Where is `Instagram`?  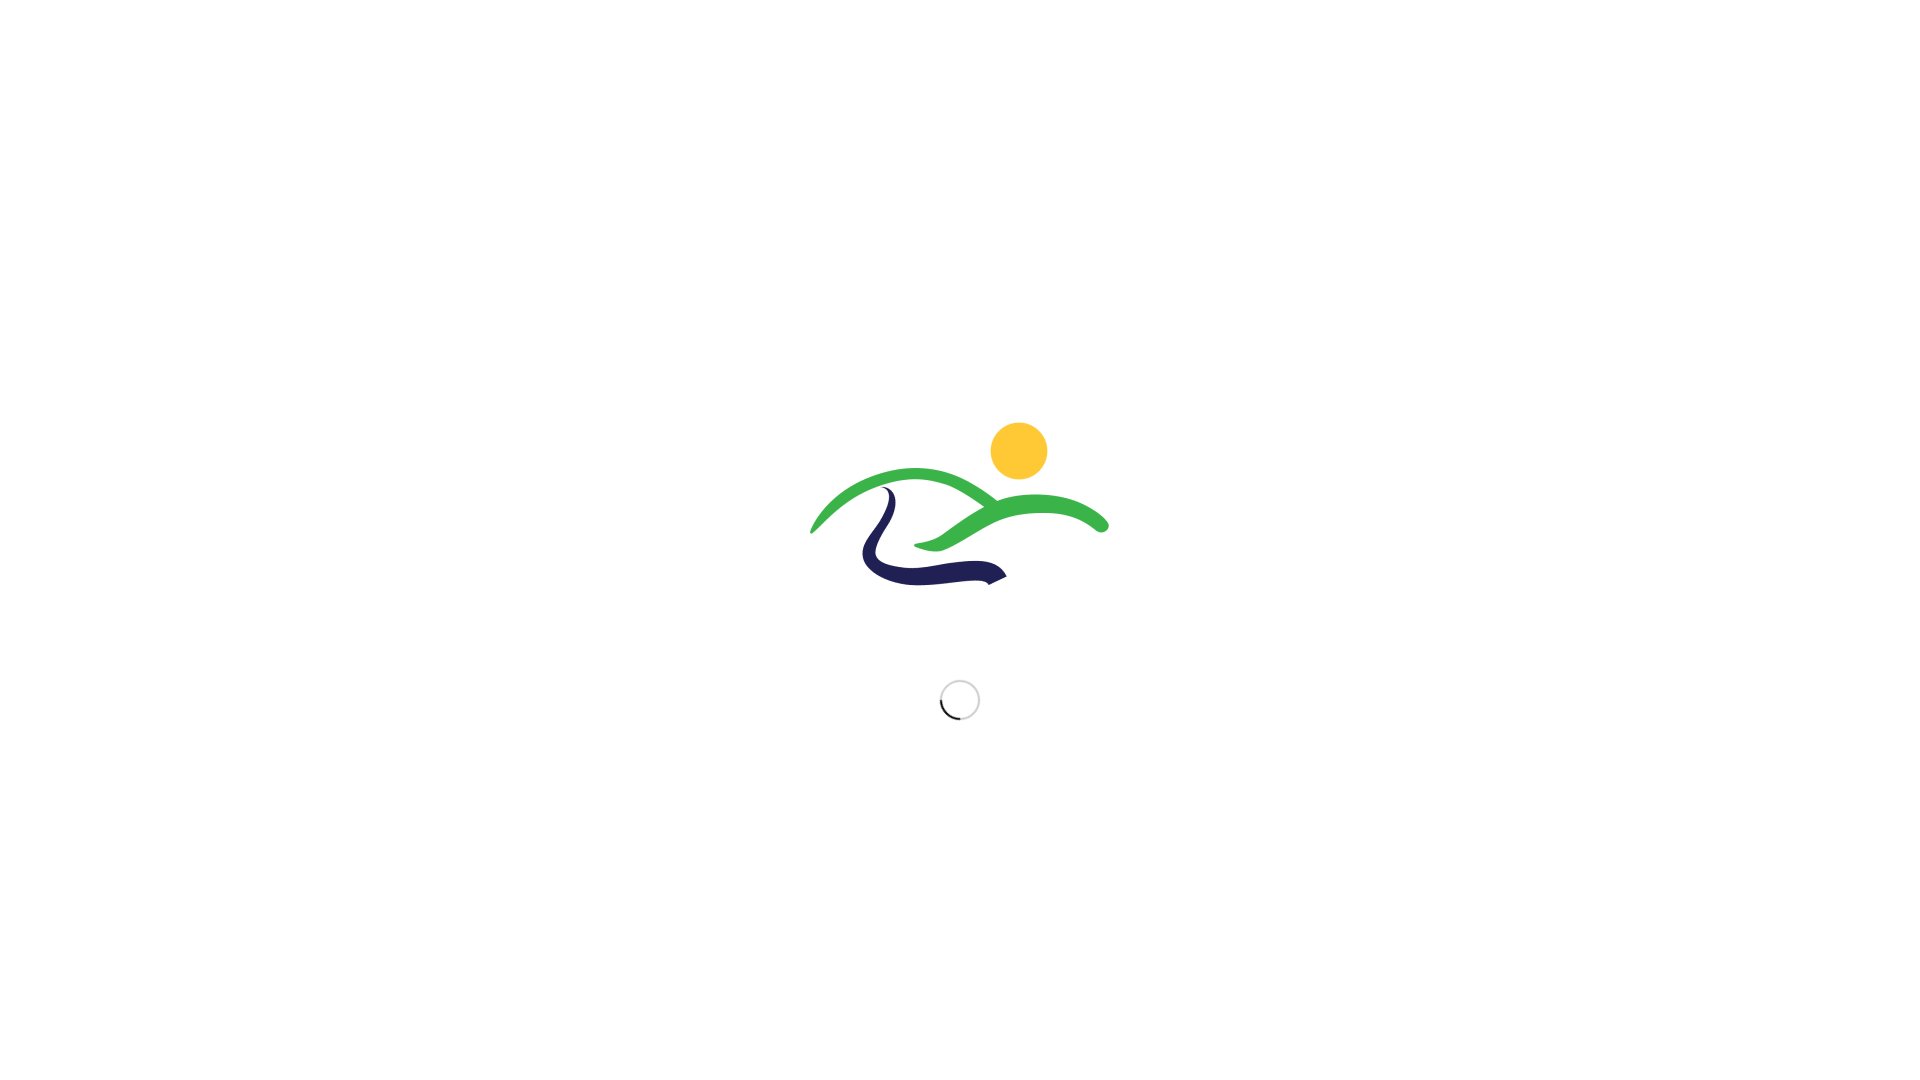
Instagram is located at coordinates (1400, 921).